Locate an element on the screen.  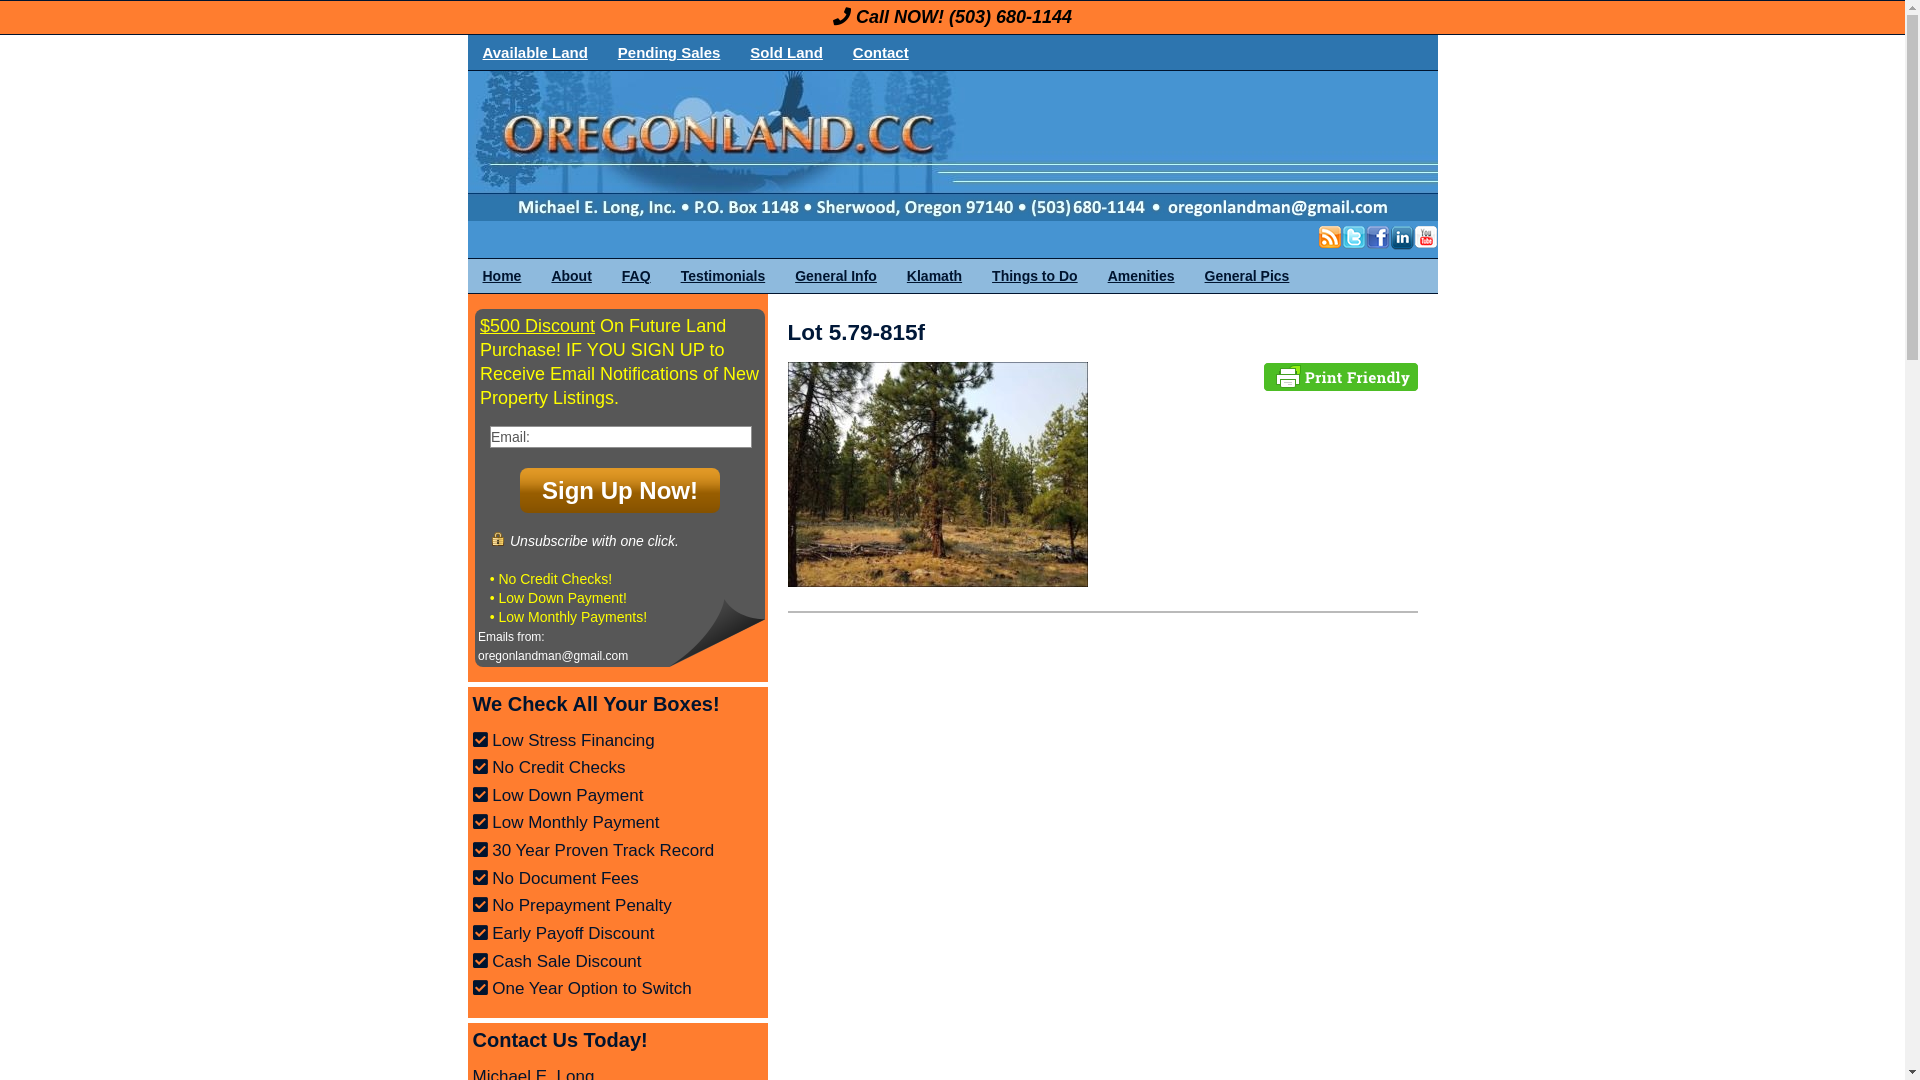
OregonLand.com is located at coordinates (1038, 146).